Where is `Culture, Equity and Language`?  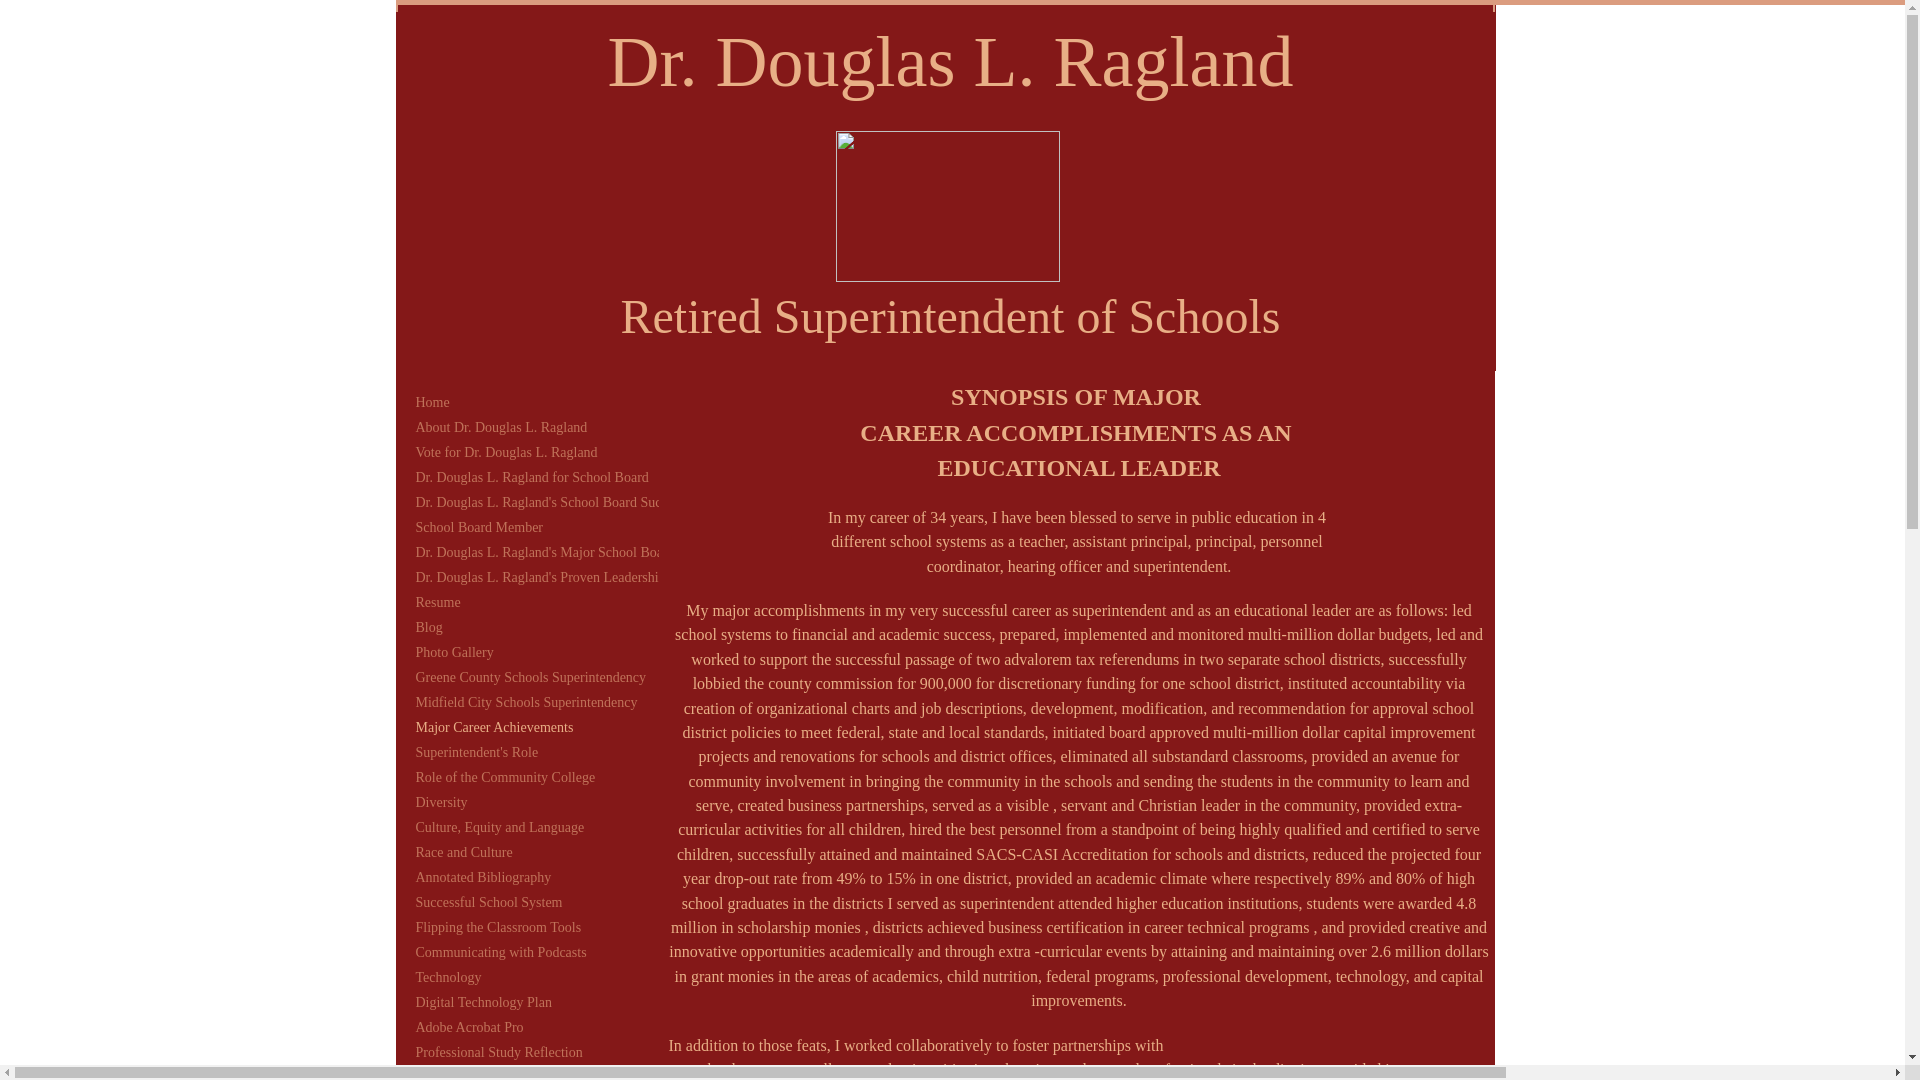 Culture, Equity and Language is located at coordinates (500, 828).